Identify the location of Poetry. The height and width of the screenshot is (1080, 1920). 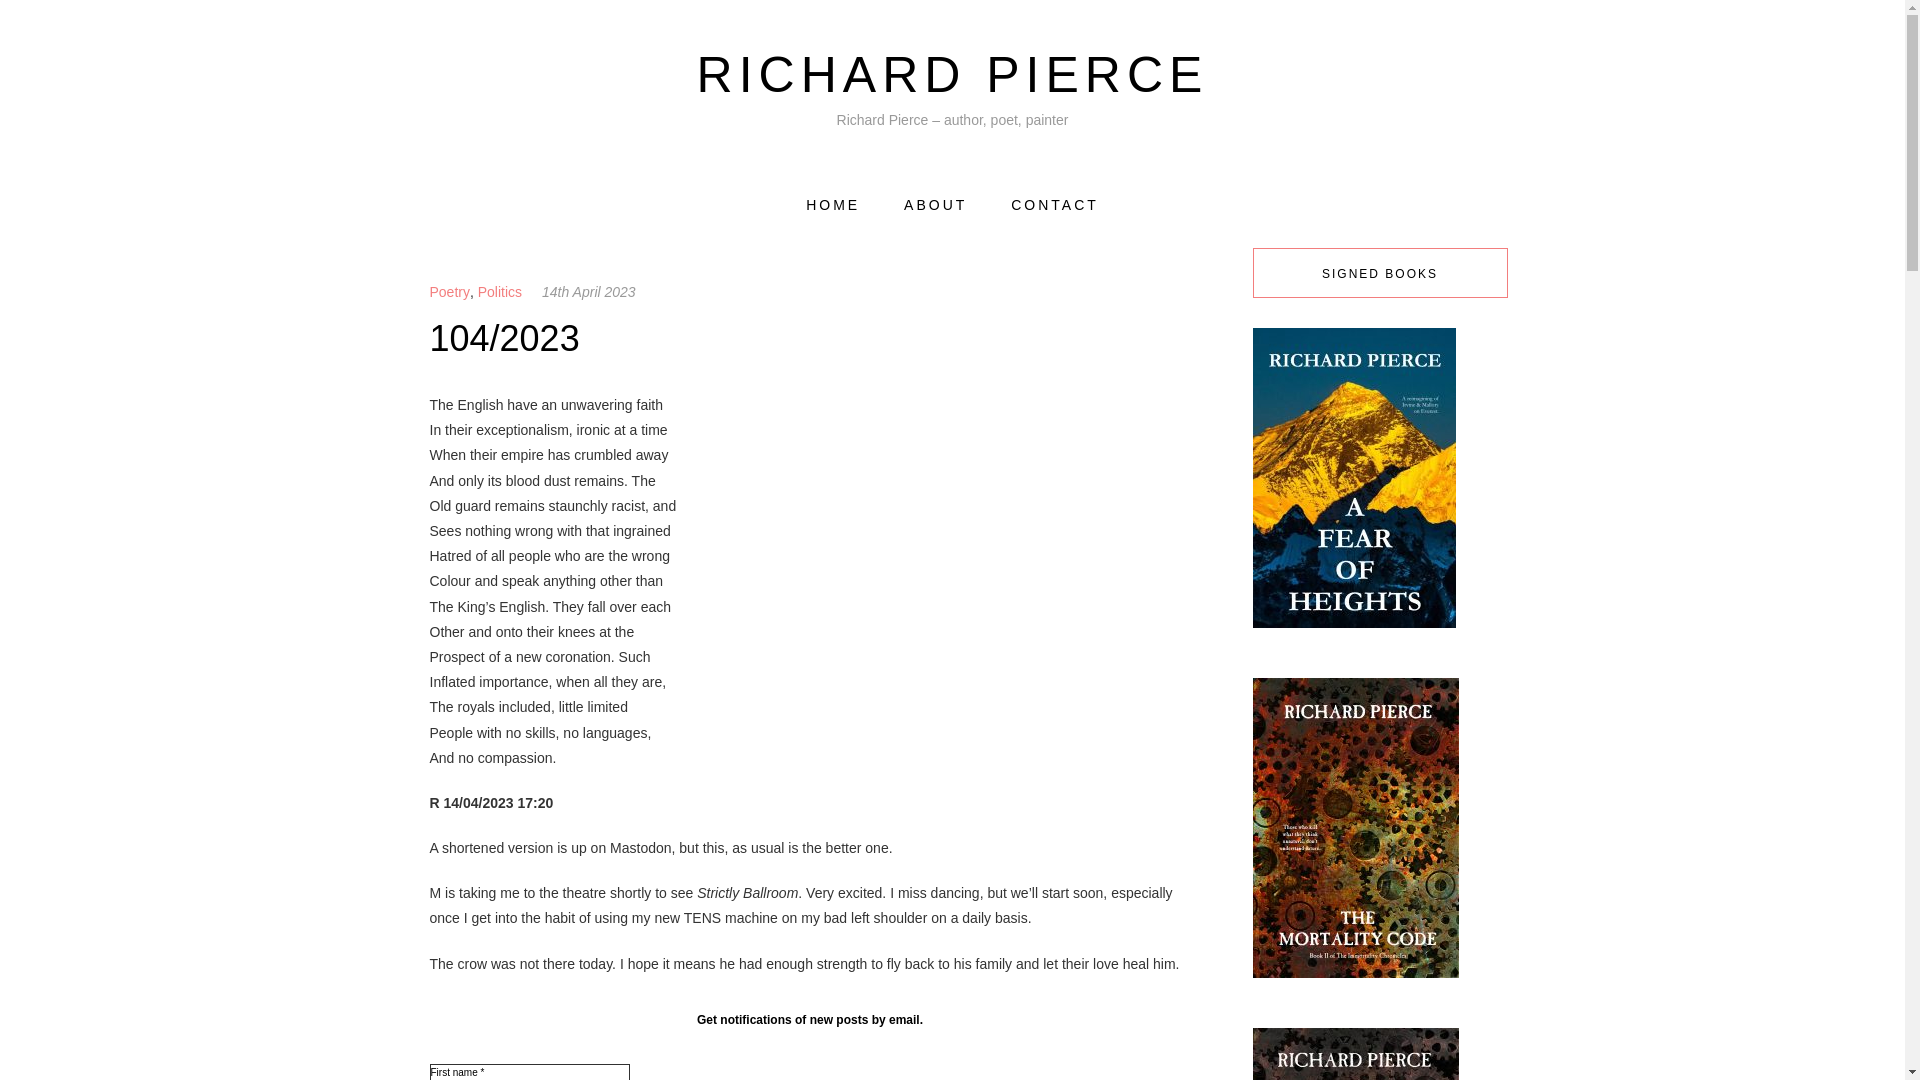
(450, 292).